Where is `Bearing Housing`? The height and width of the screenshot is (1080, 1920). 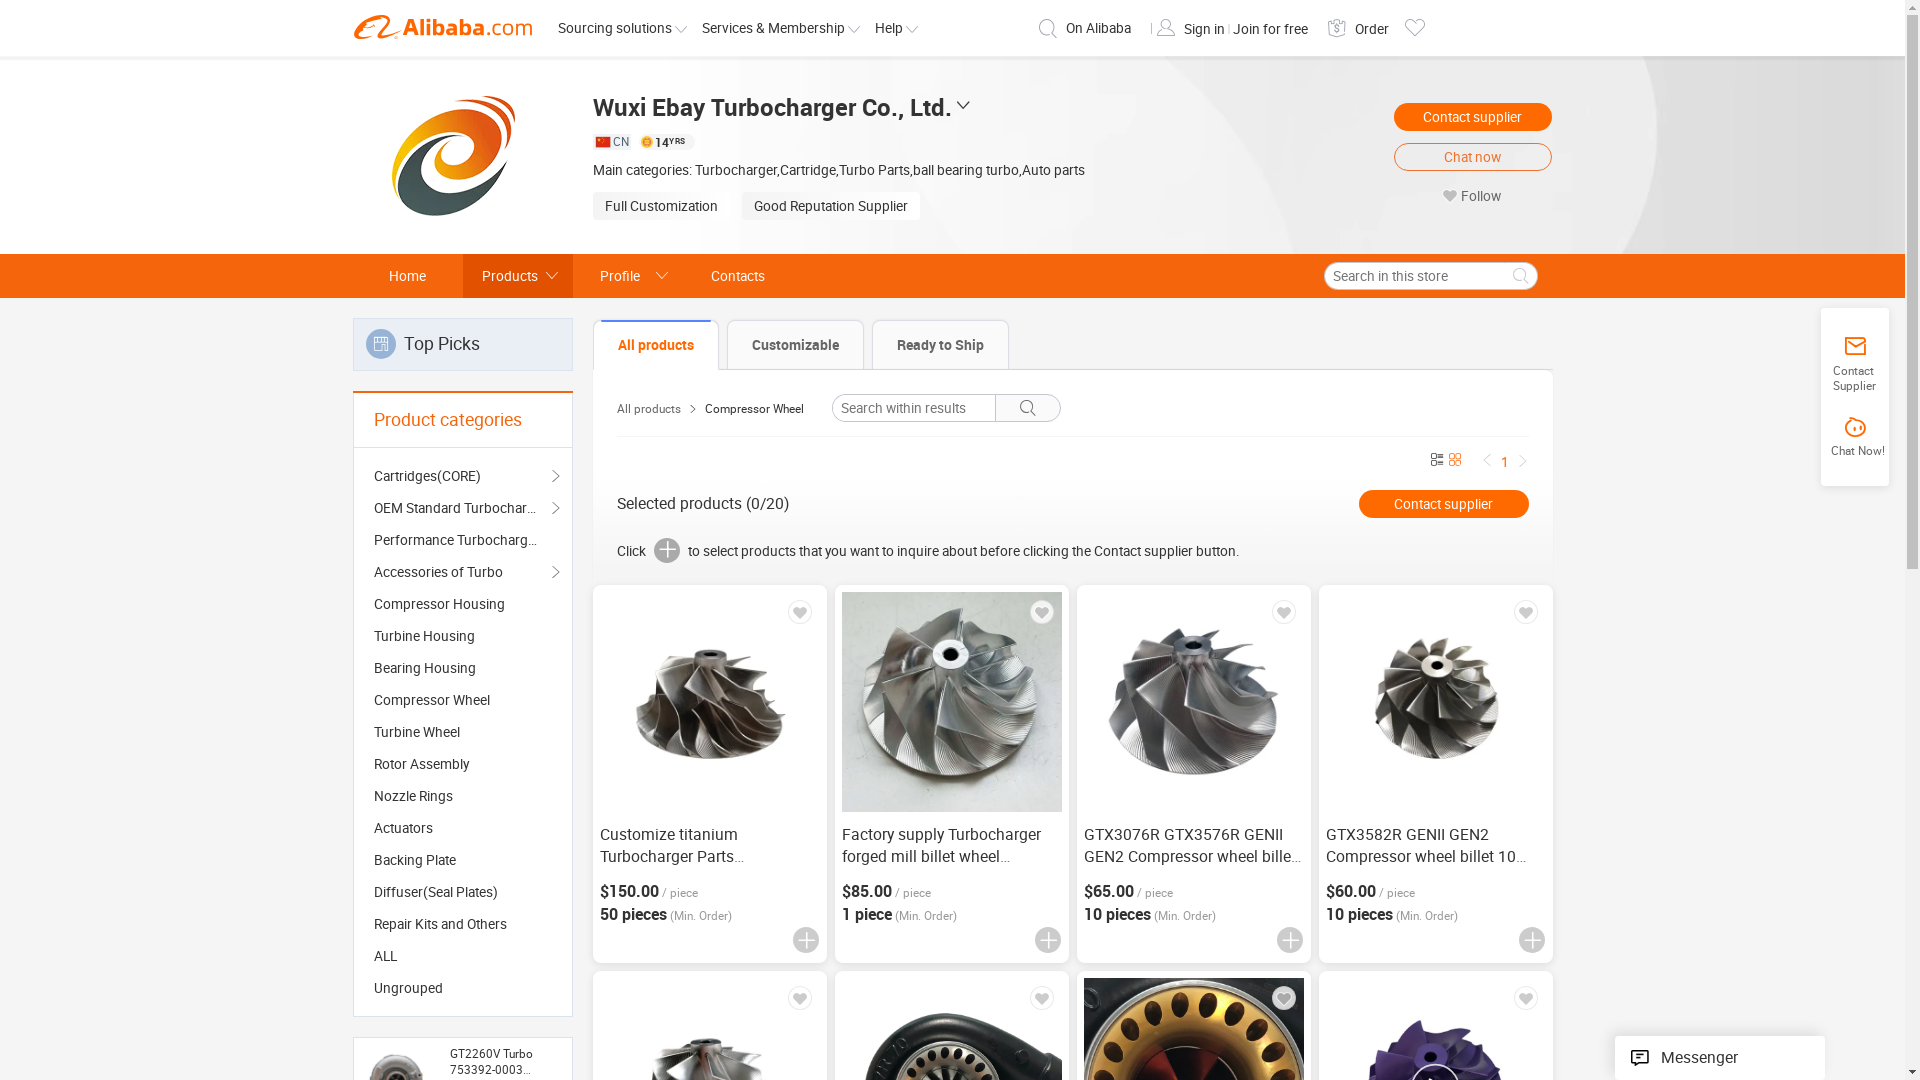 Bearing Housing is located at coordinates (463, 668).